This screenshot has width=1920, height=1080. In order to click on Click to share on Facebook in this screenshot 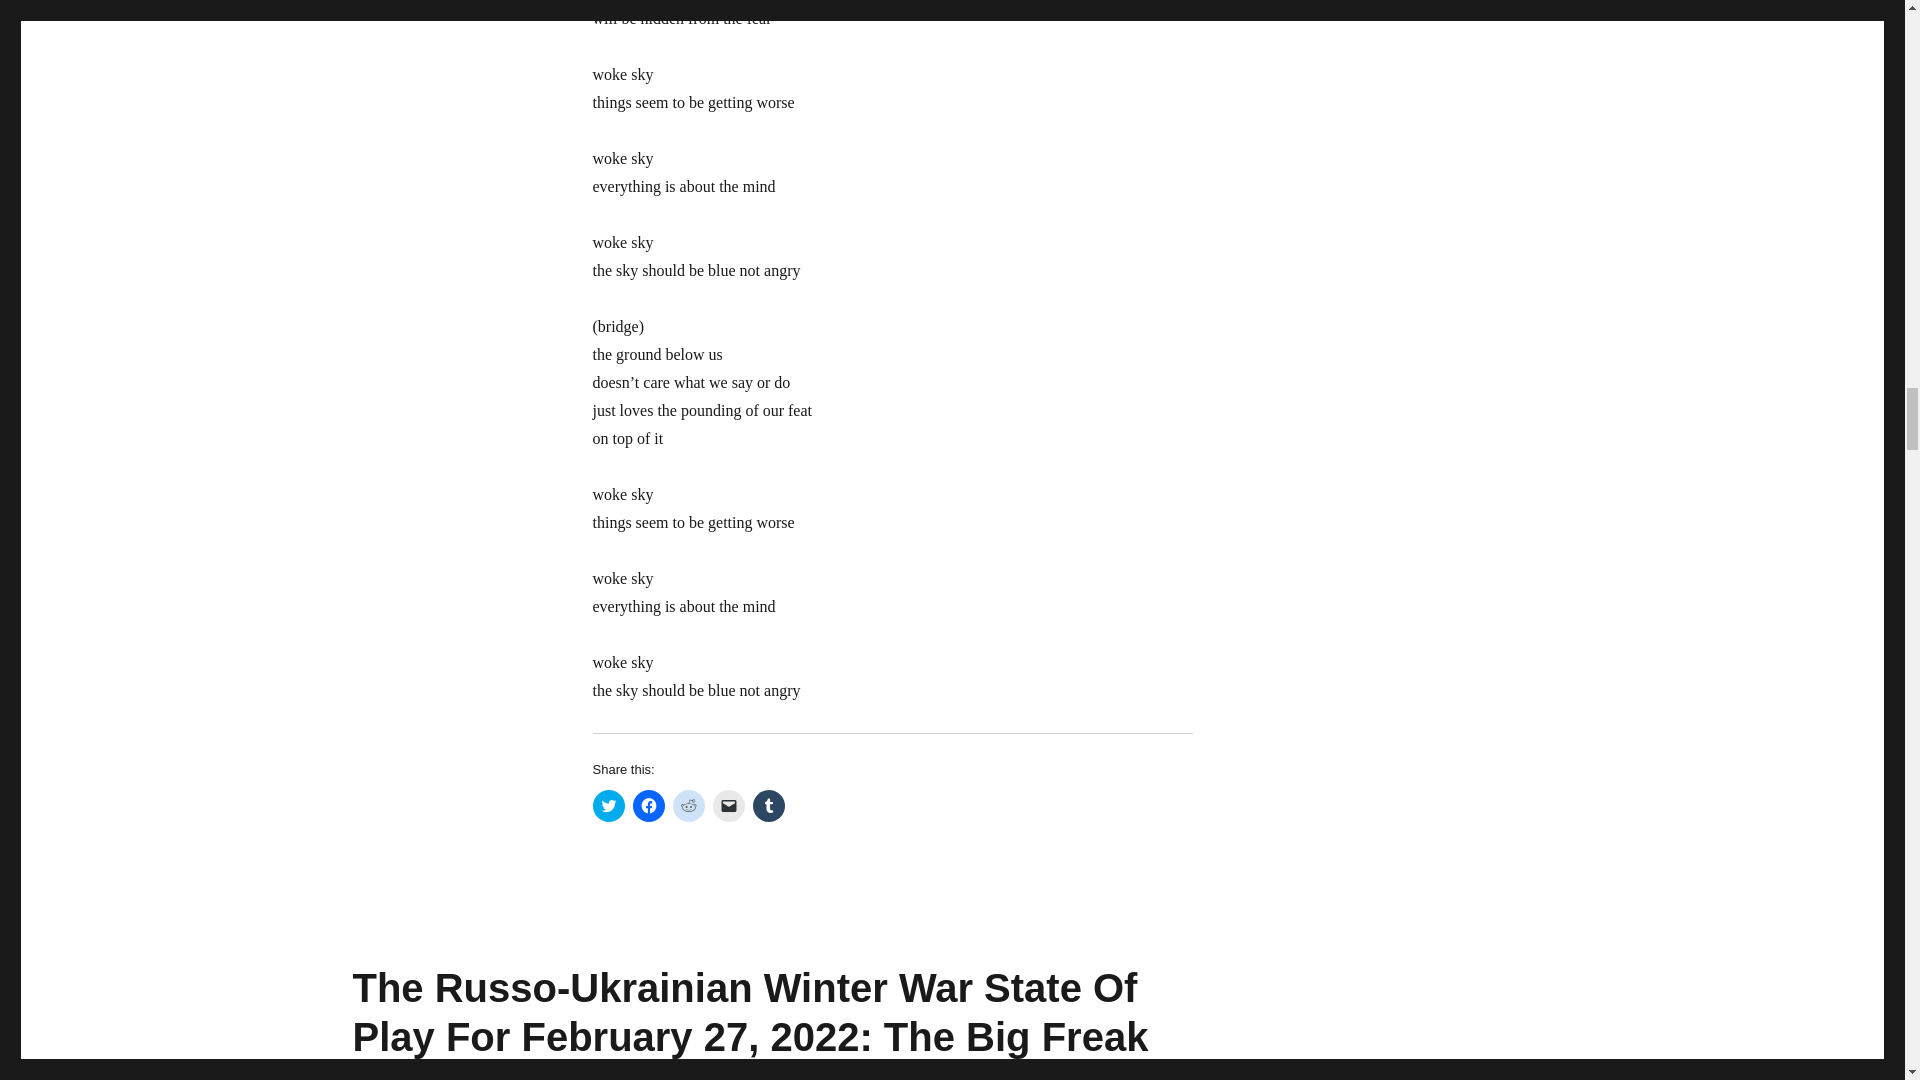, I will do `click(648, 805)`.